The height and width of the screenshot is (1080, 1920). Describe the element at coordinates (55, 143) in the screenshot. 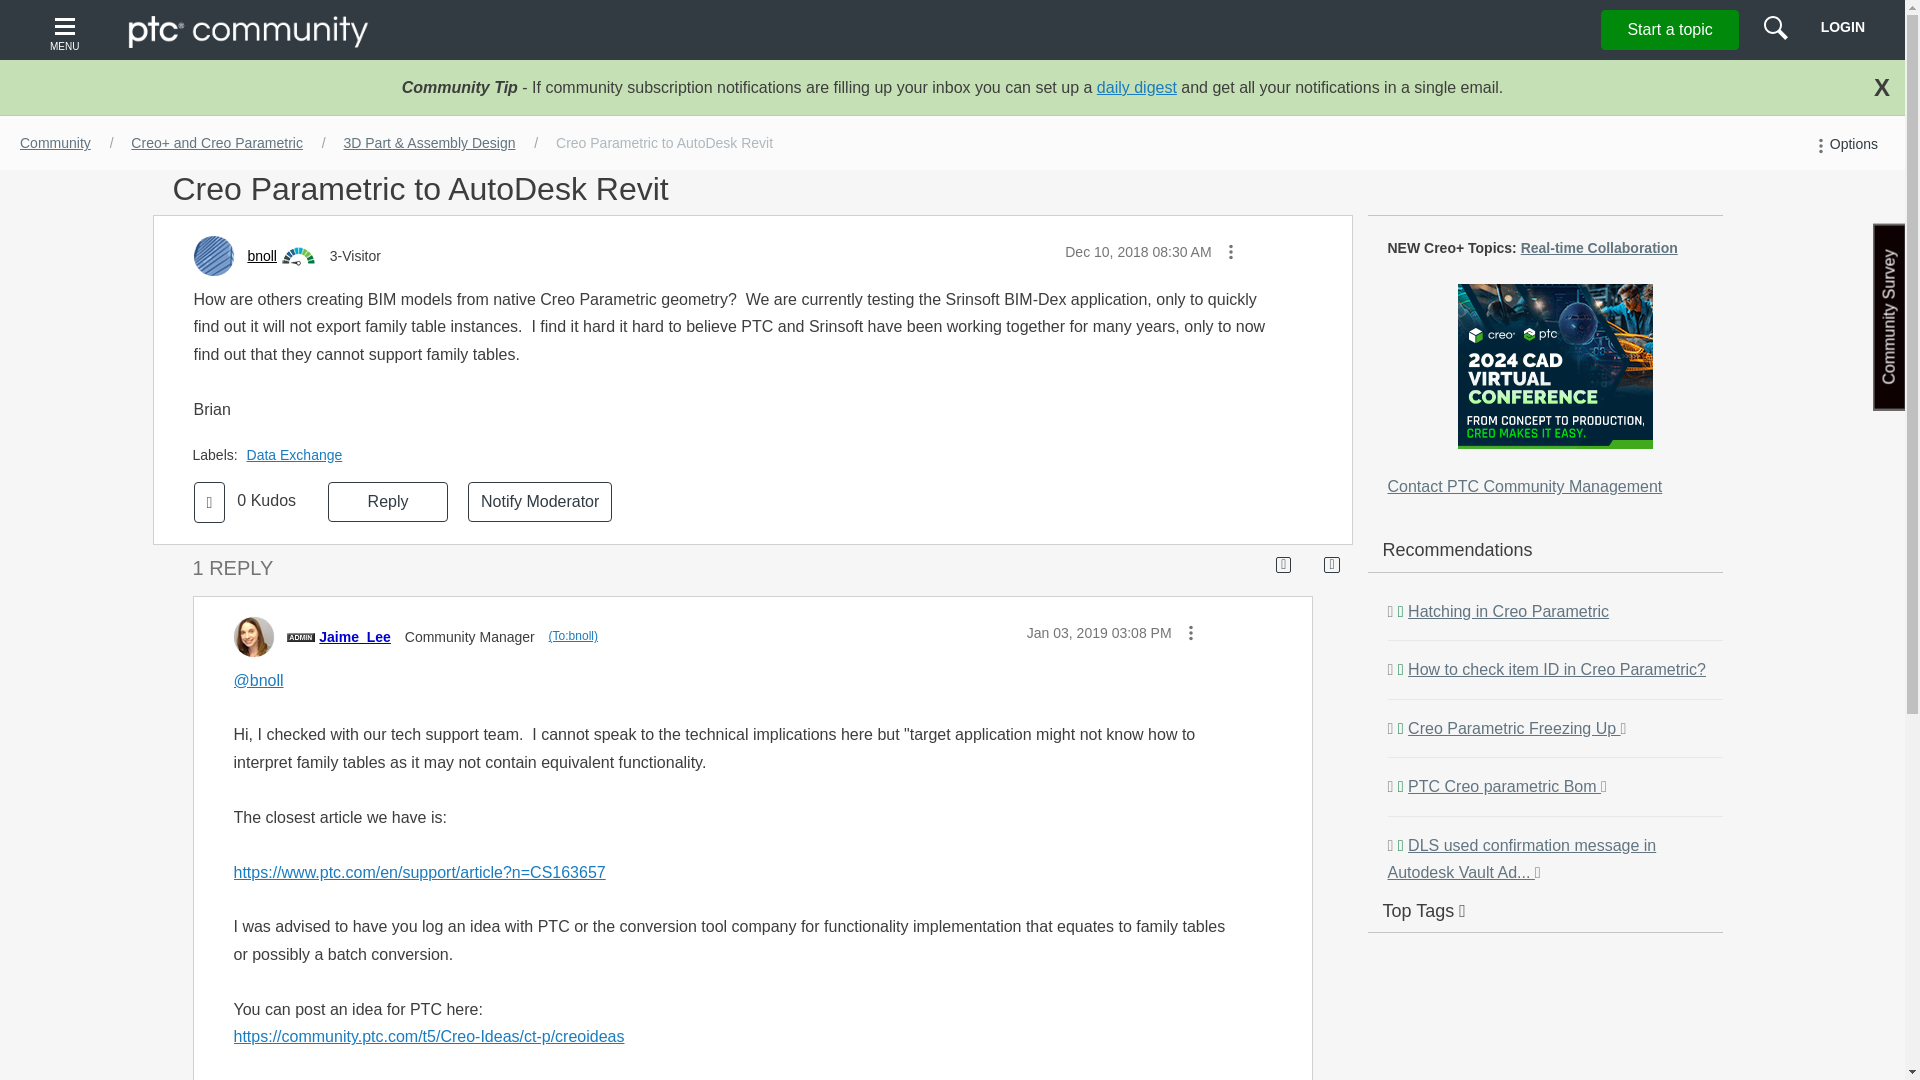

I see `Community` at that location.